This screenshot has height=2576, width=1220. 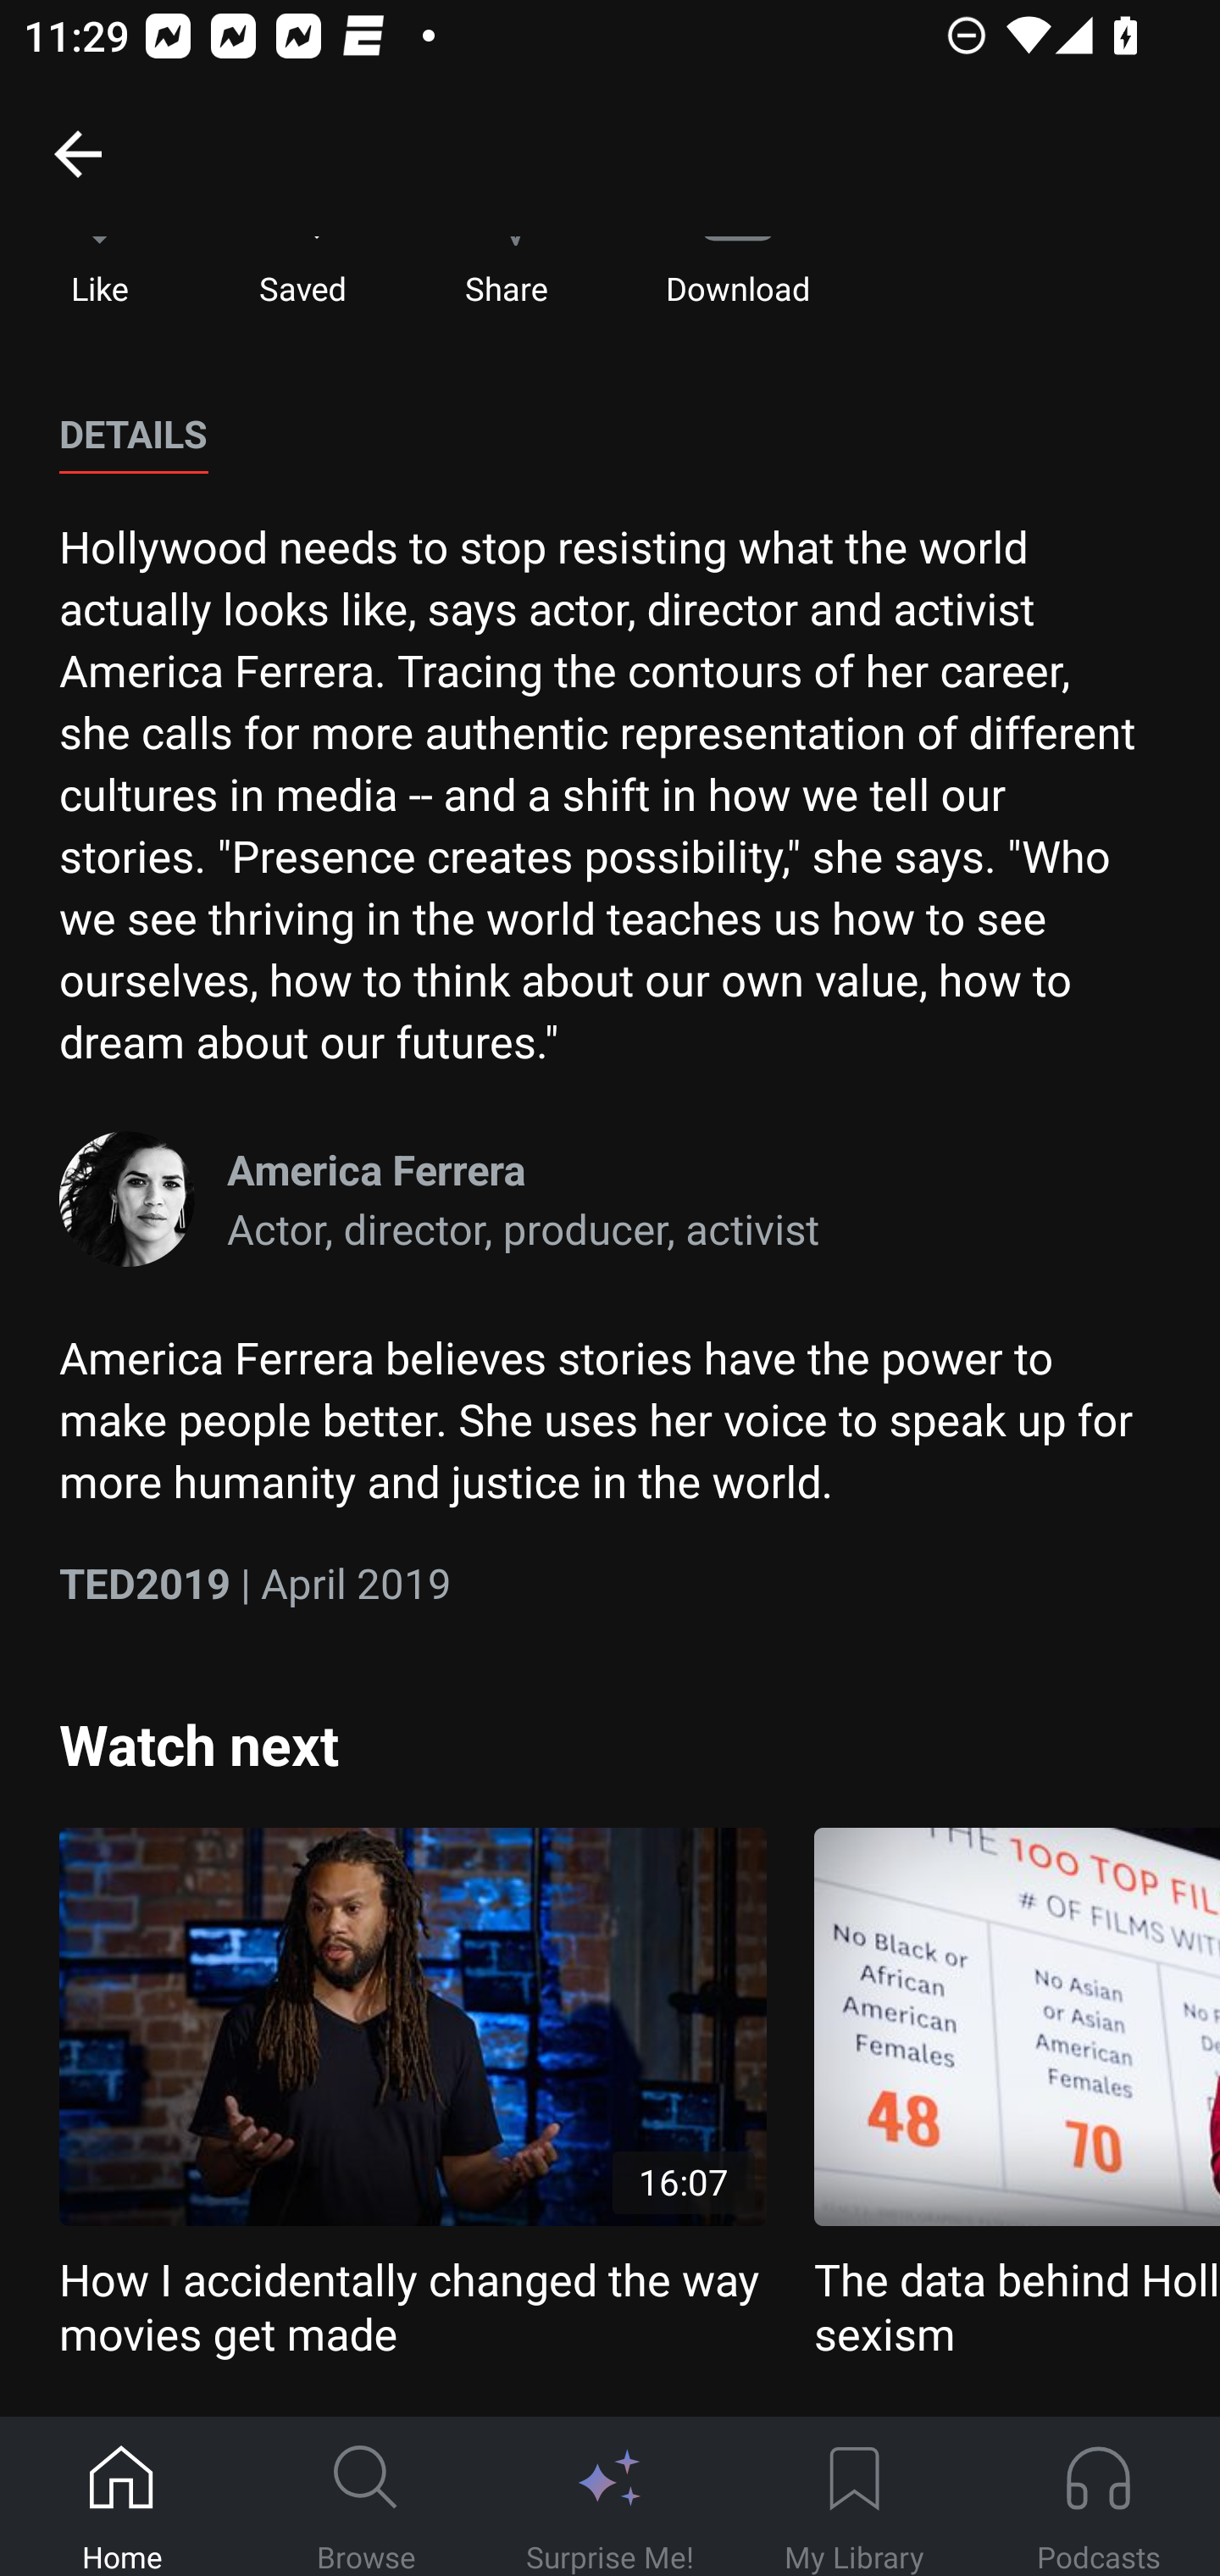 What do you see at coordinates (122, 2497) in the screenshot?
I see `Home` at bounding box center [122, 2497].